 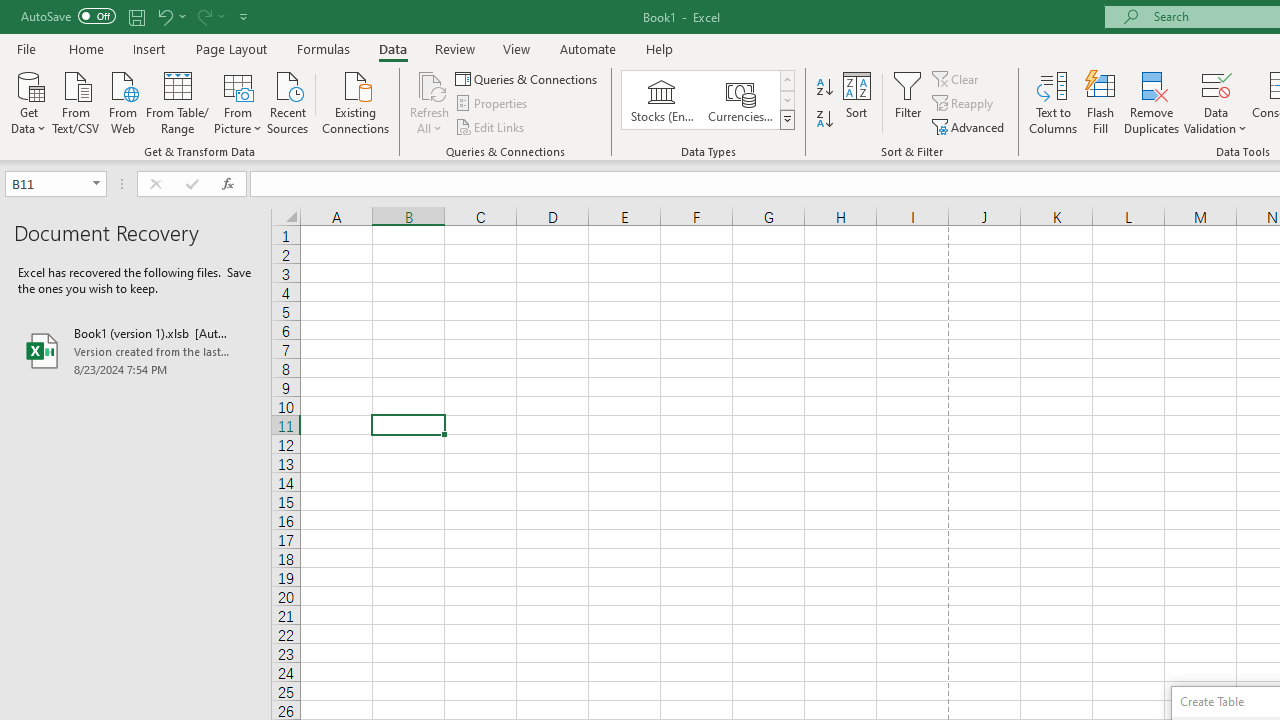 What do you see at coordinates (136, 16) in the screenshot?
I see `Save` at bounding box center [136, 16].